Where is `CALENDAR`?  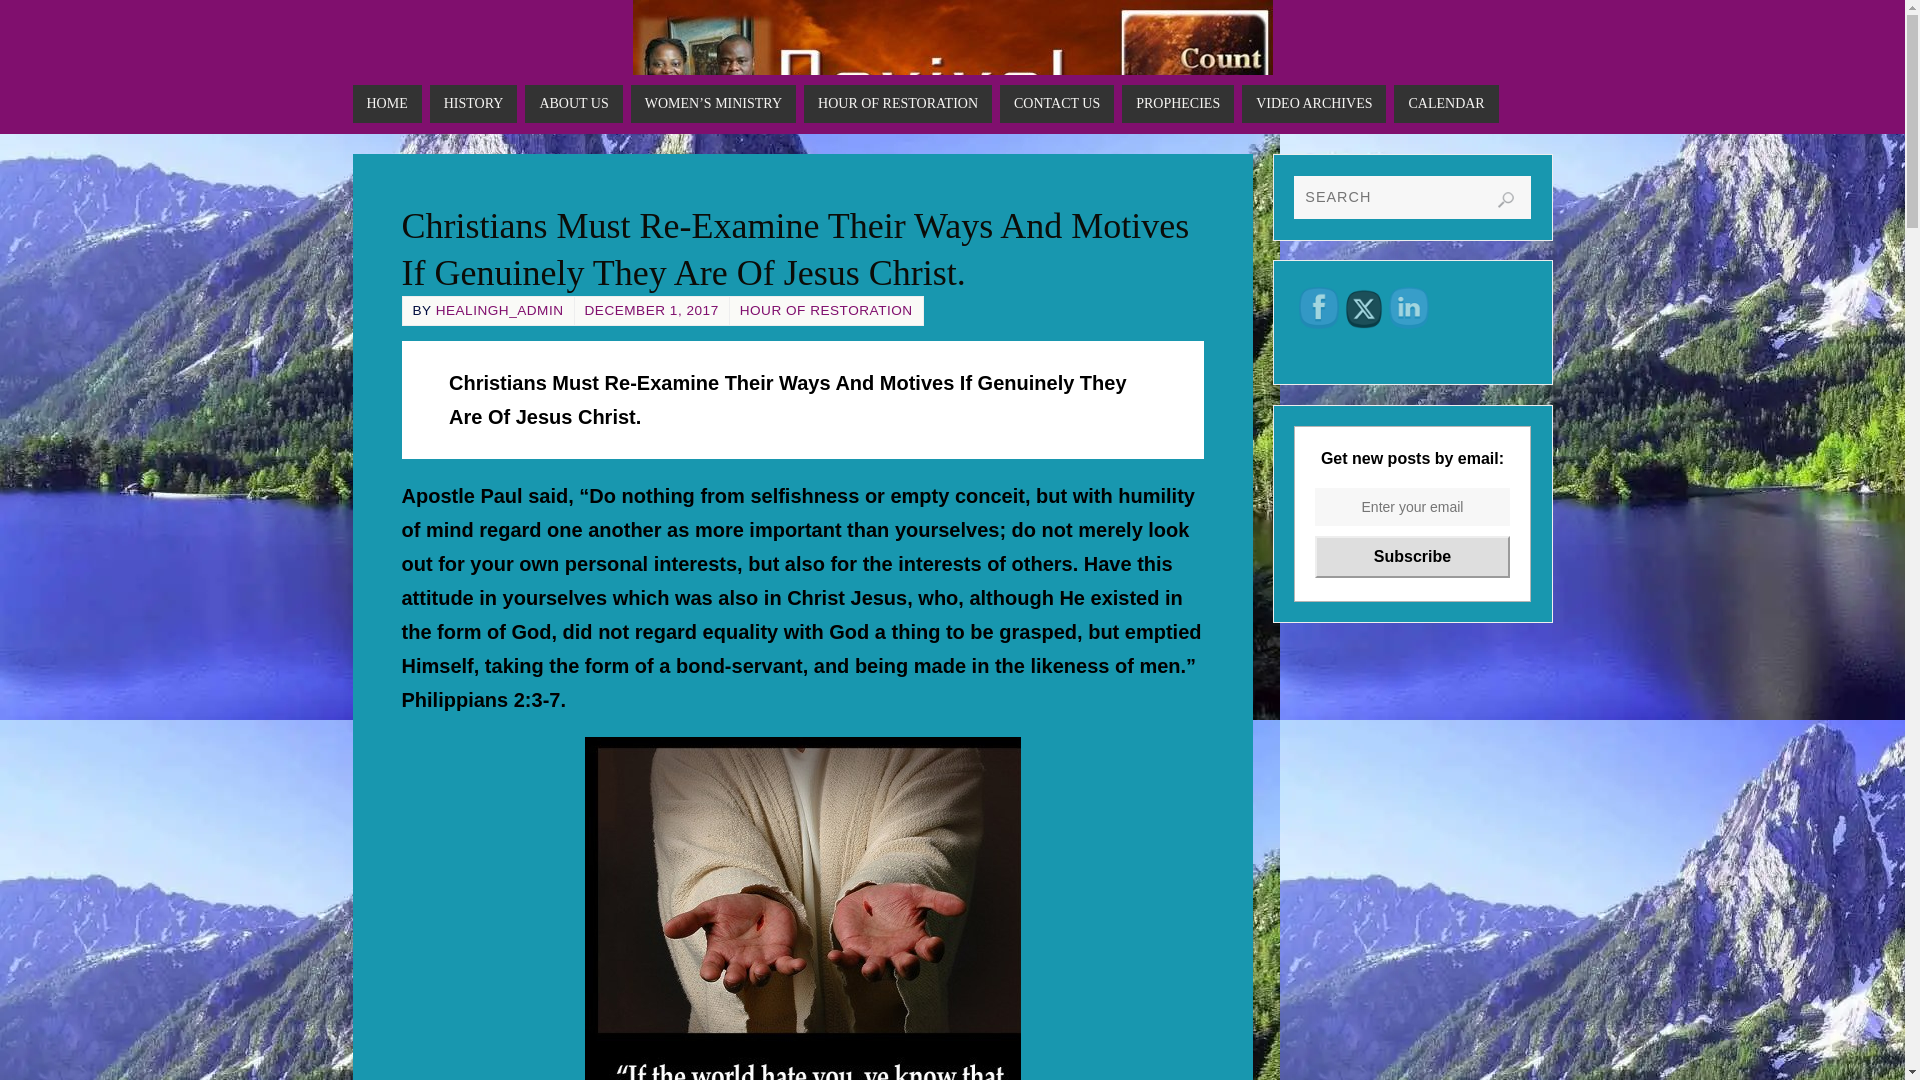
CALENDAR is located at coordinates (1445, 104).